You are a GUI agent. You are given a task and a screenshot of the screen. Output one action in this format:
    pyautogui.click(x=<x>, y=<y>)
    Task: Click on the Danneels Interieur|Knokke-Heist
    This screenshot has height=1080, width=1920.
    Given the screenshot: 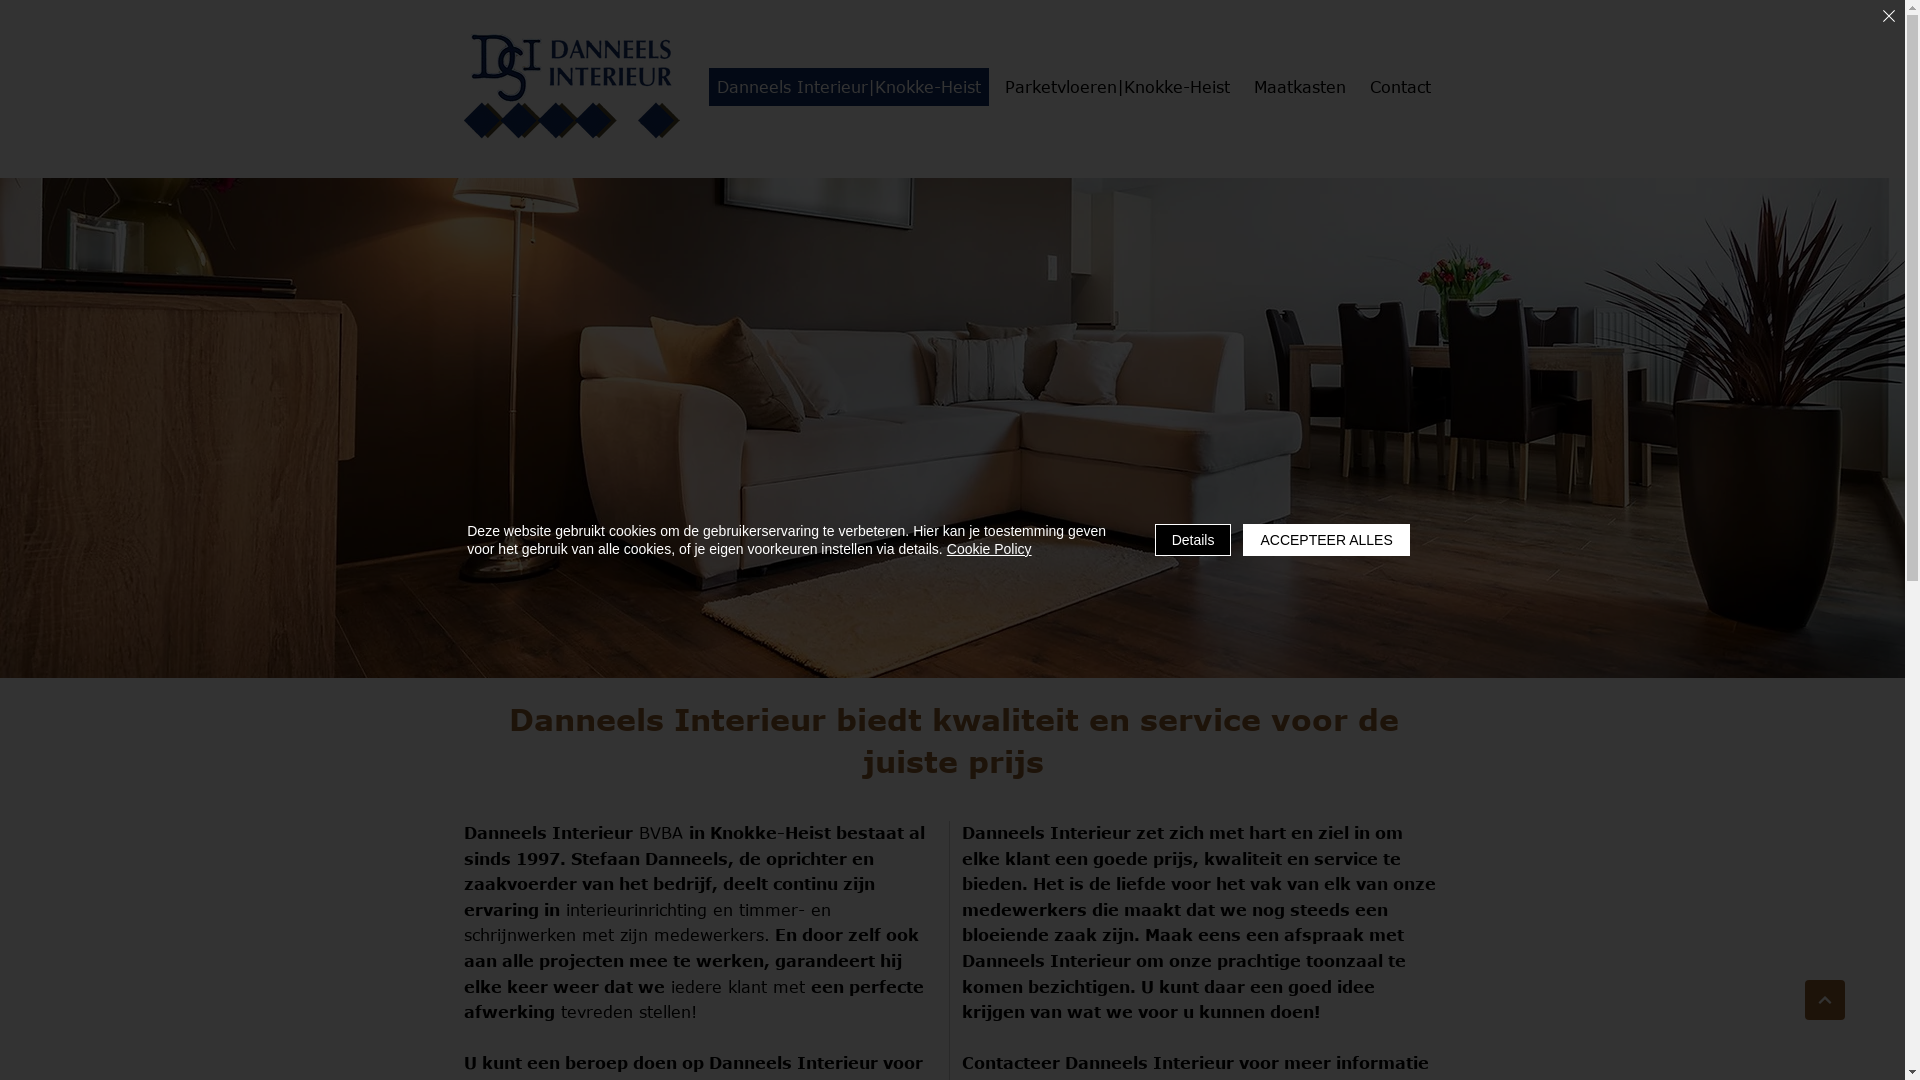 What is the action you would take?
    pyautogui.click(x=848, y=87)
    